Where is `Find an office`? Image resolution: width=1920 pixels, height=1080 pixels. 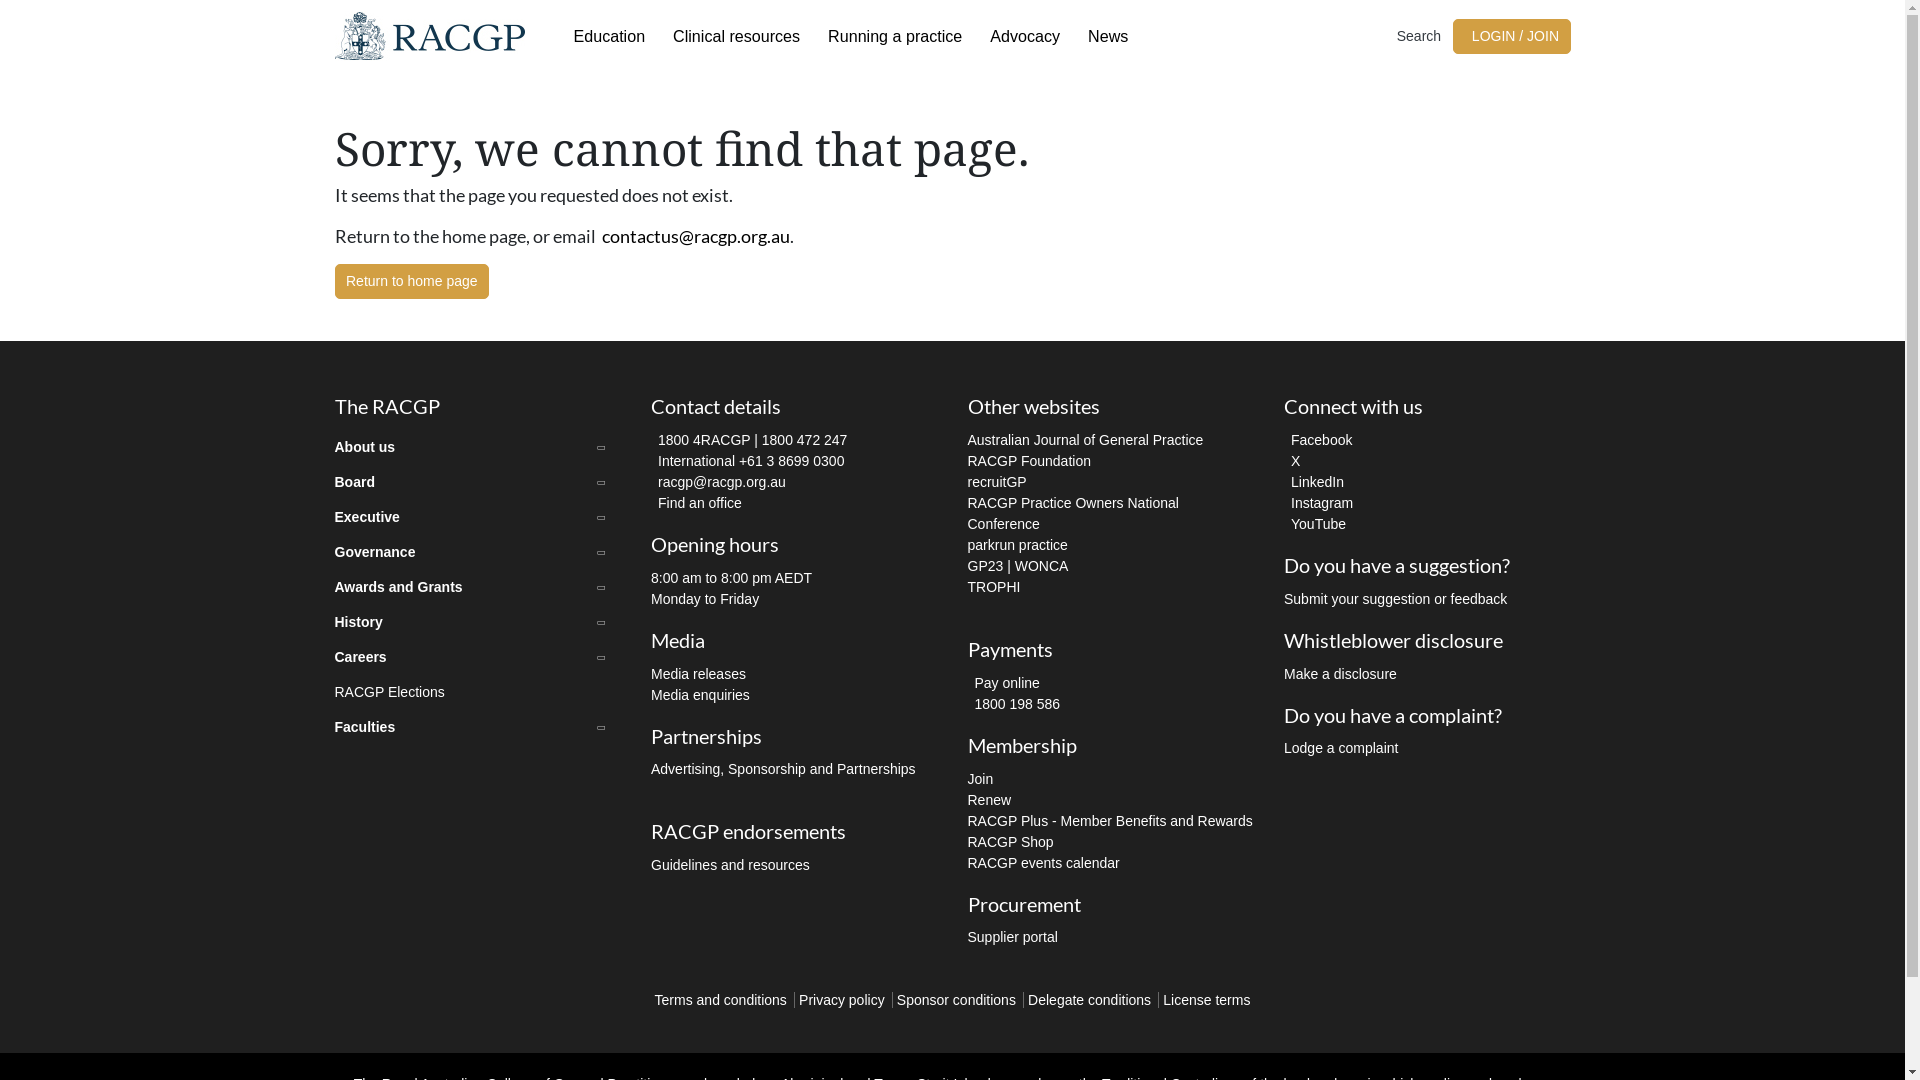 Find an office is located at coordinates (696, 503).